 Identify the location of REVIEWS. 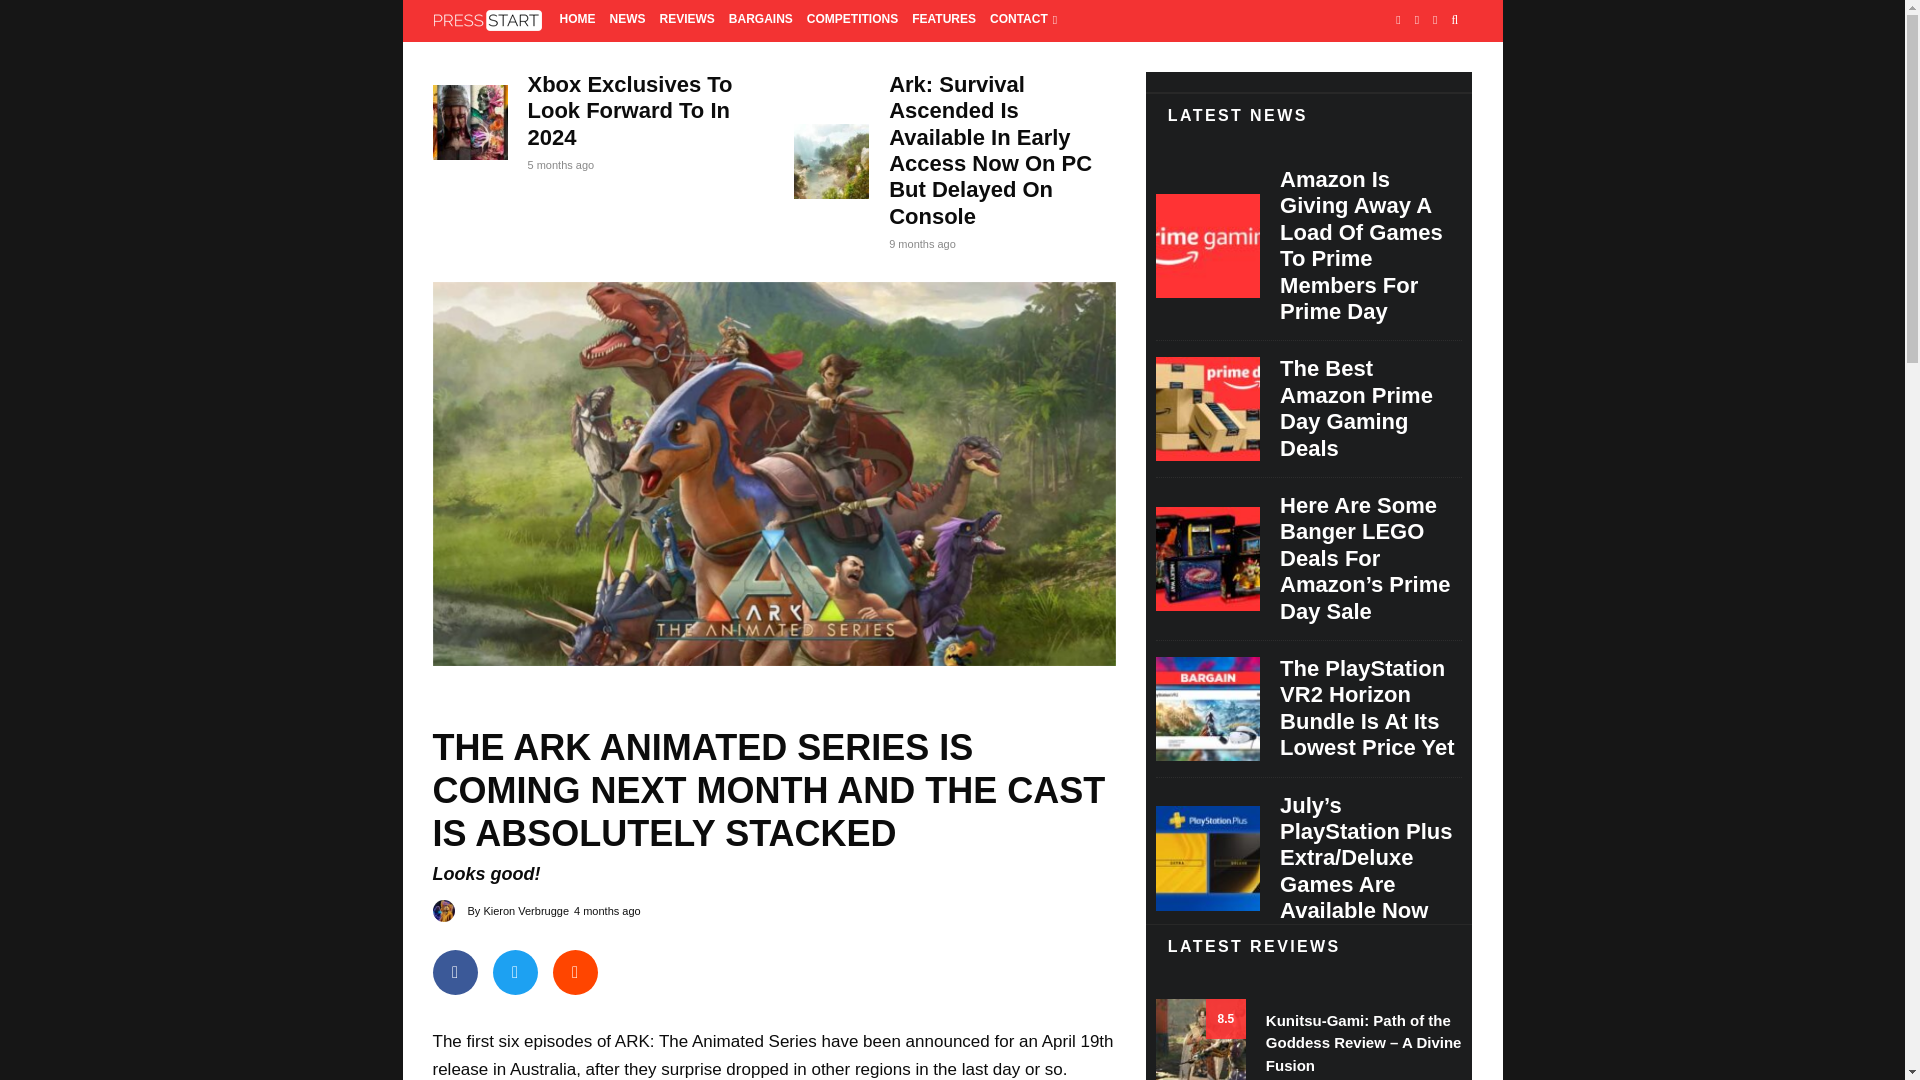
(686, 21).